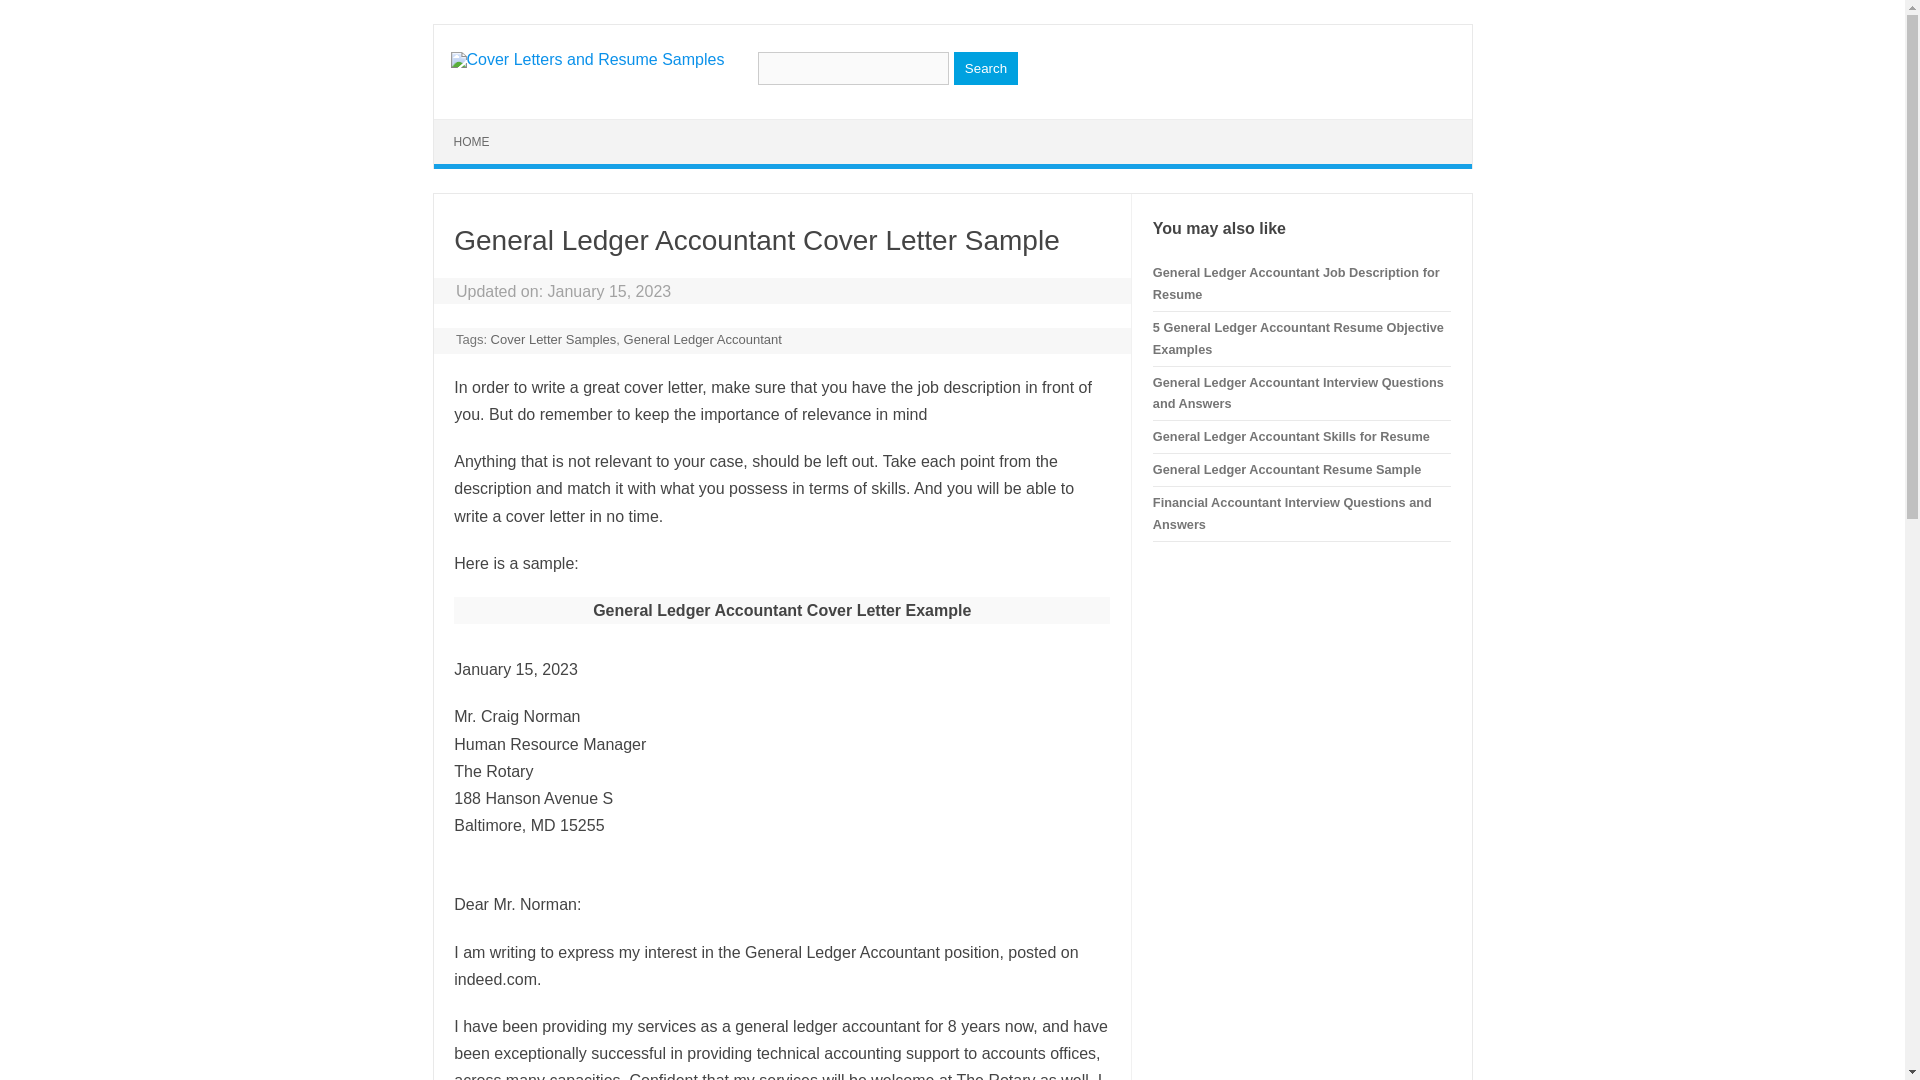  I want to click on Cover Letters and Resume Samples, so click(586, 59).